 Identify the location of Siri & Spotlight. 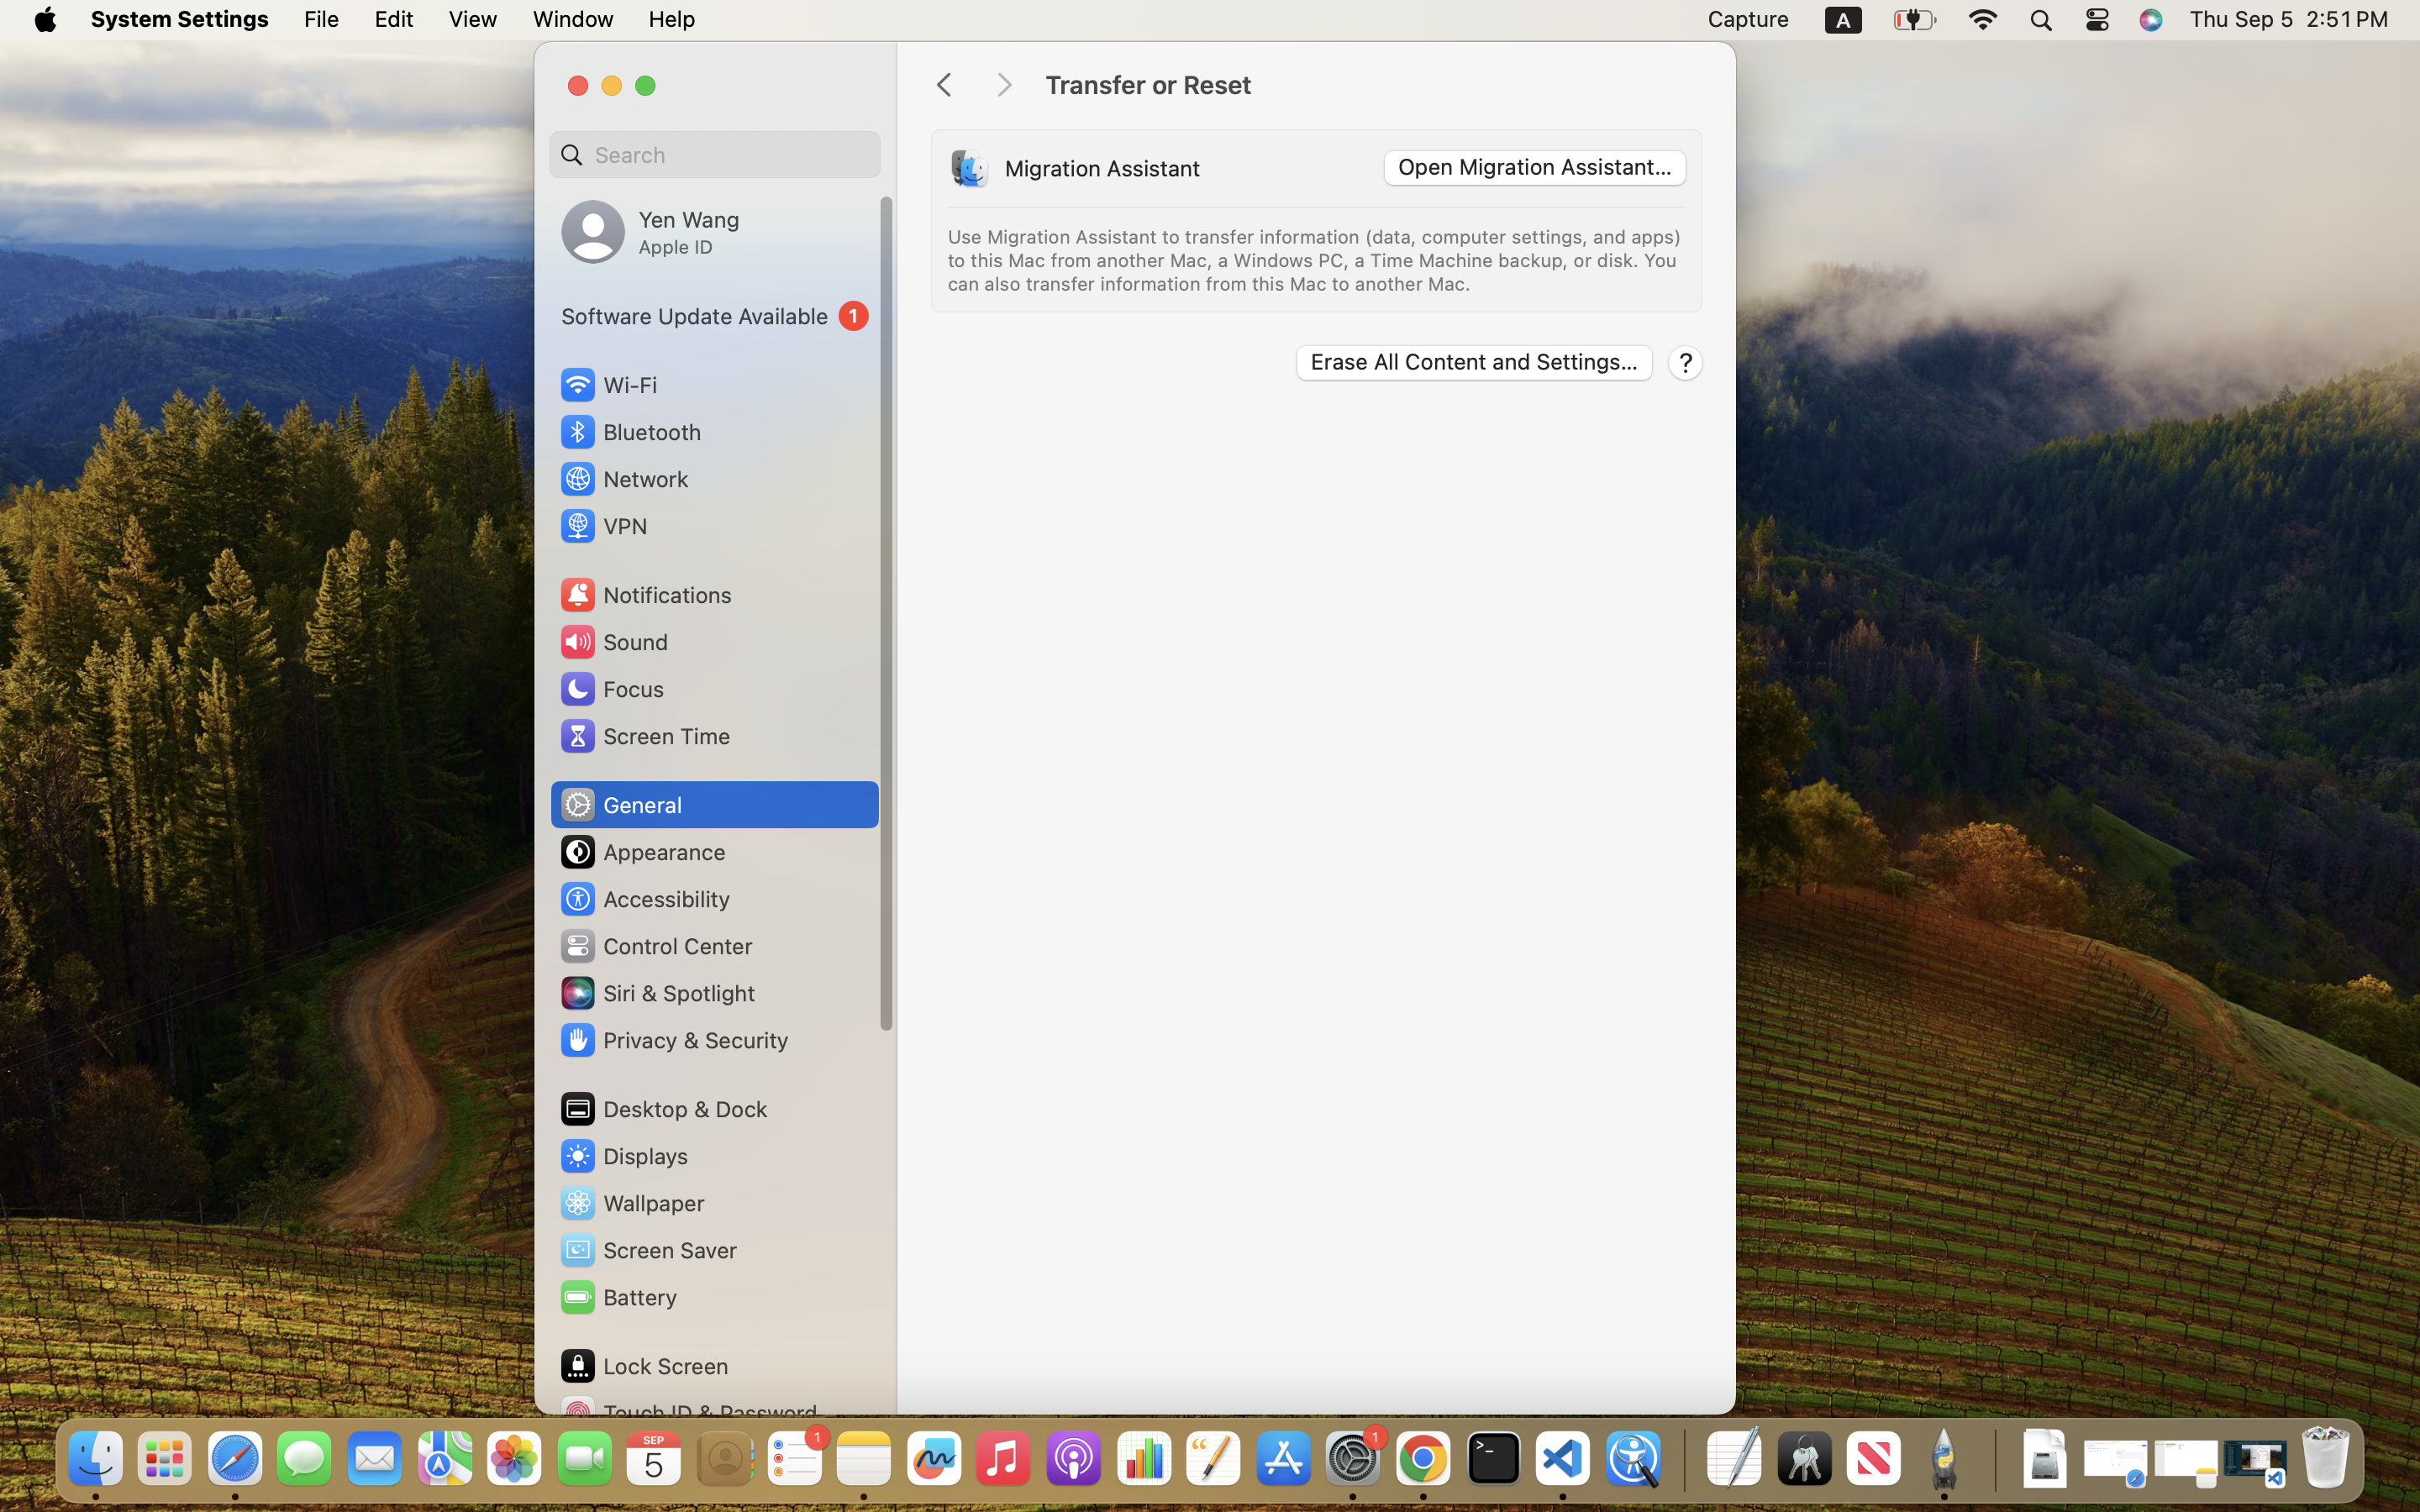
(656, 993).